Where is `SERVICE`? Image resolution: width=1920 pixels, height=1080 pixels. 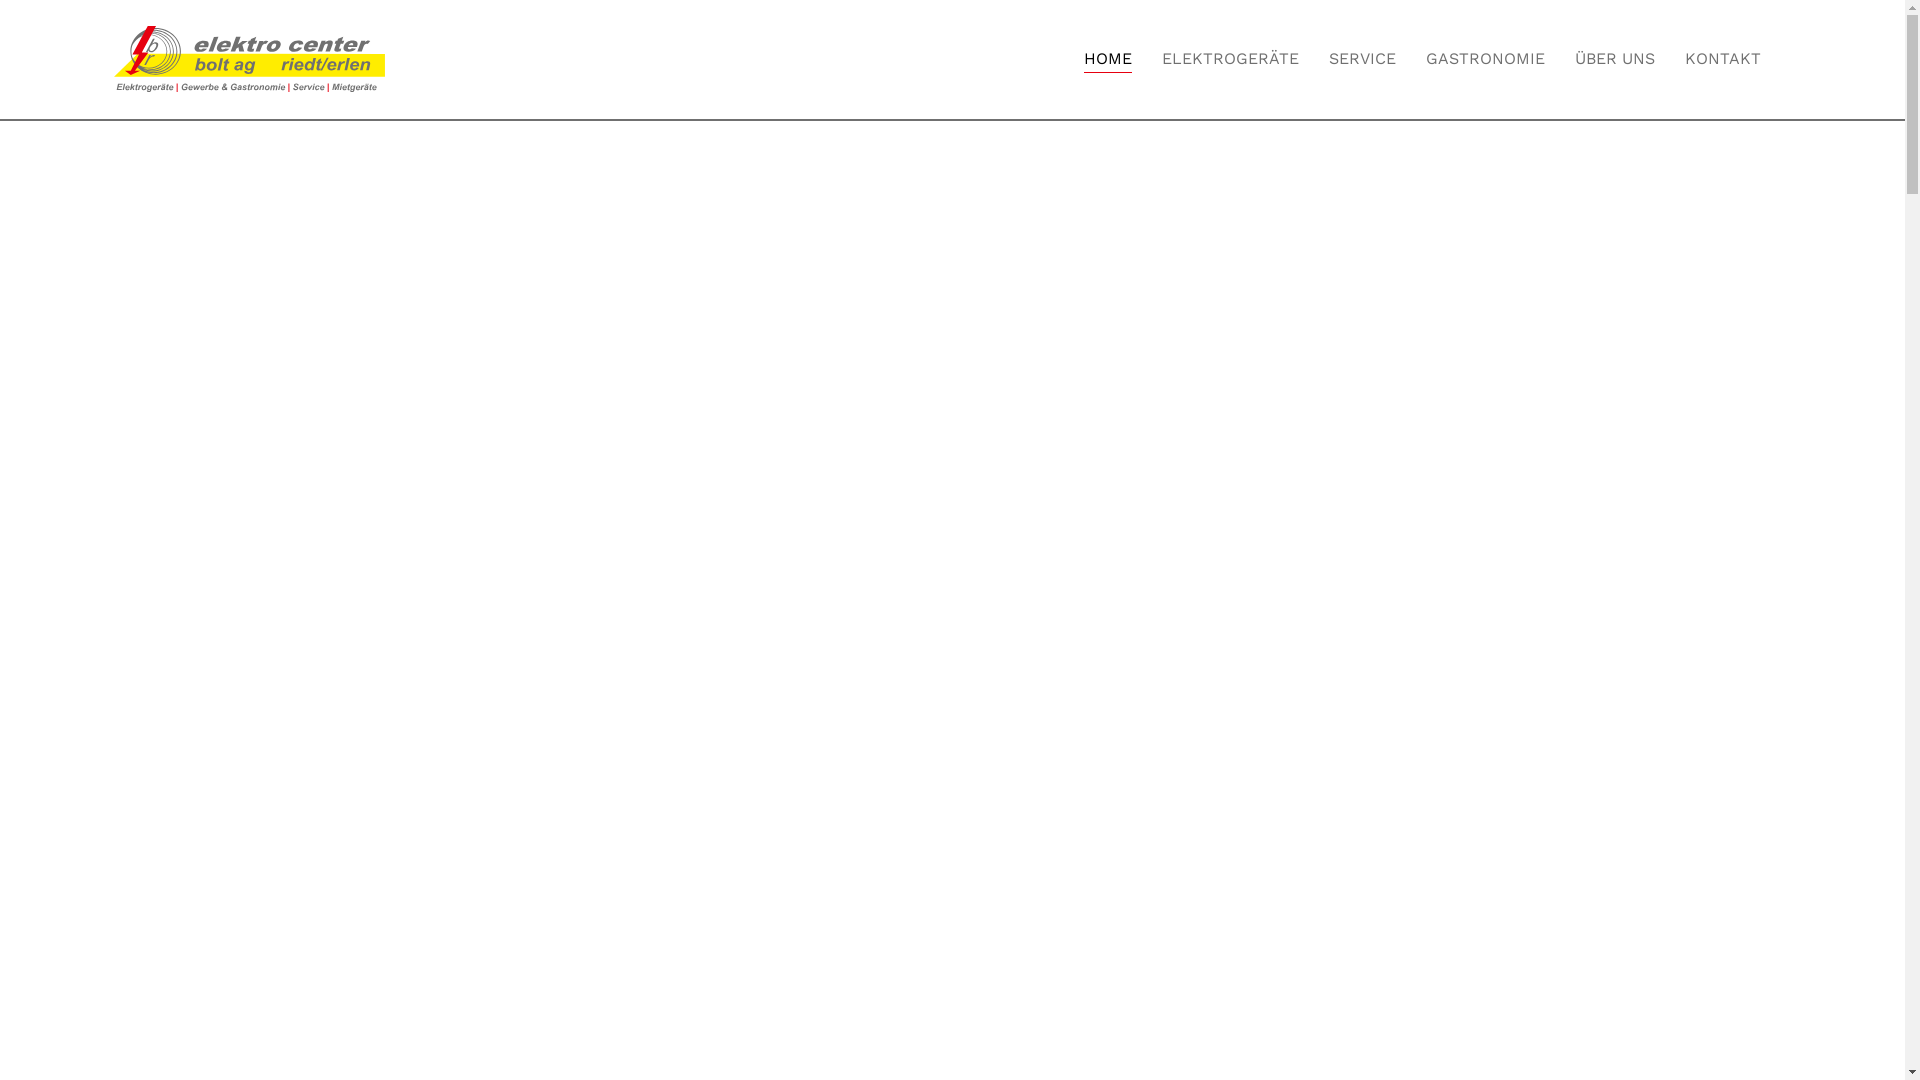 SERVICE is located at coordinates (1362, 59).